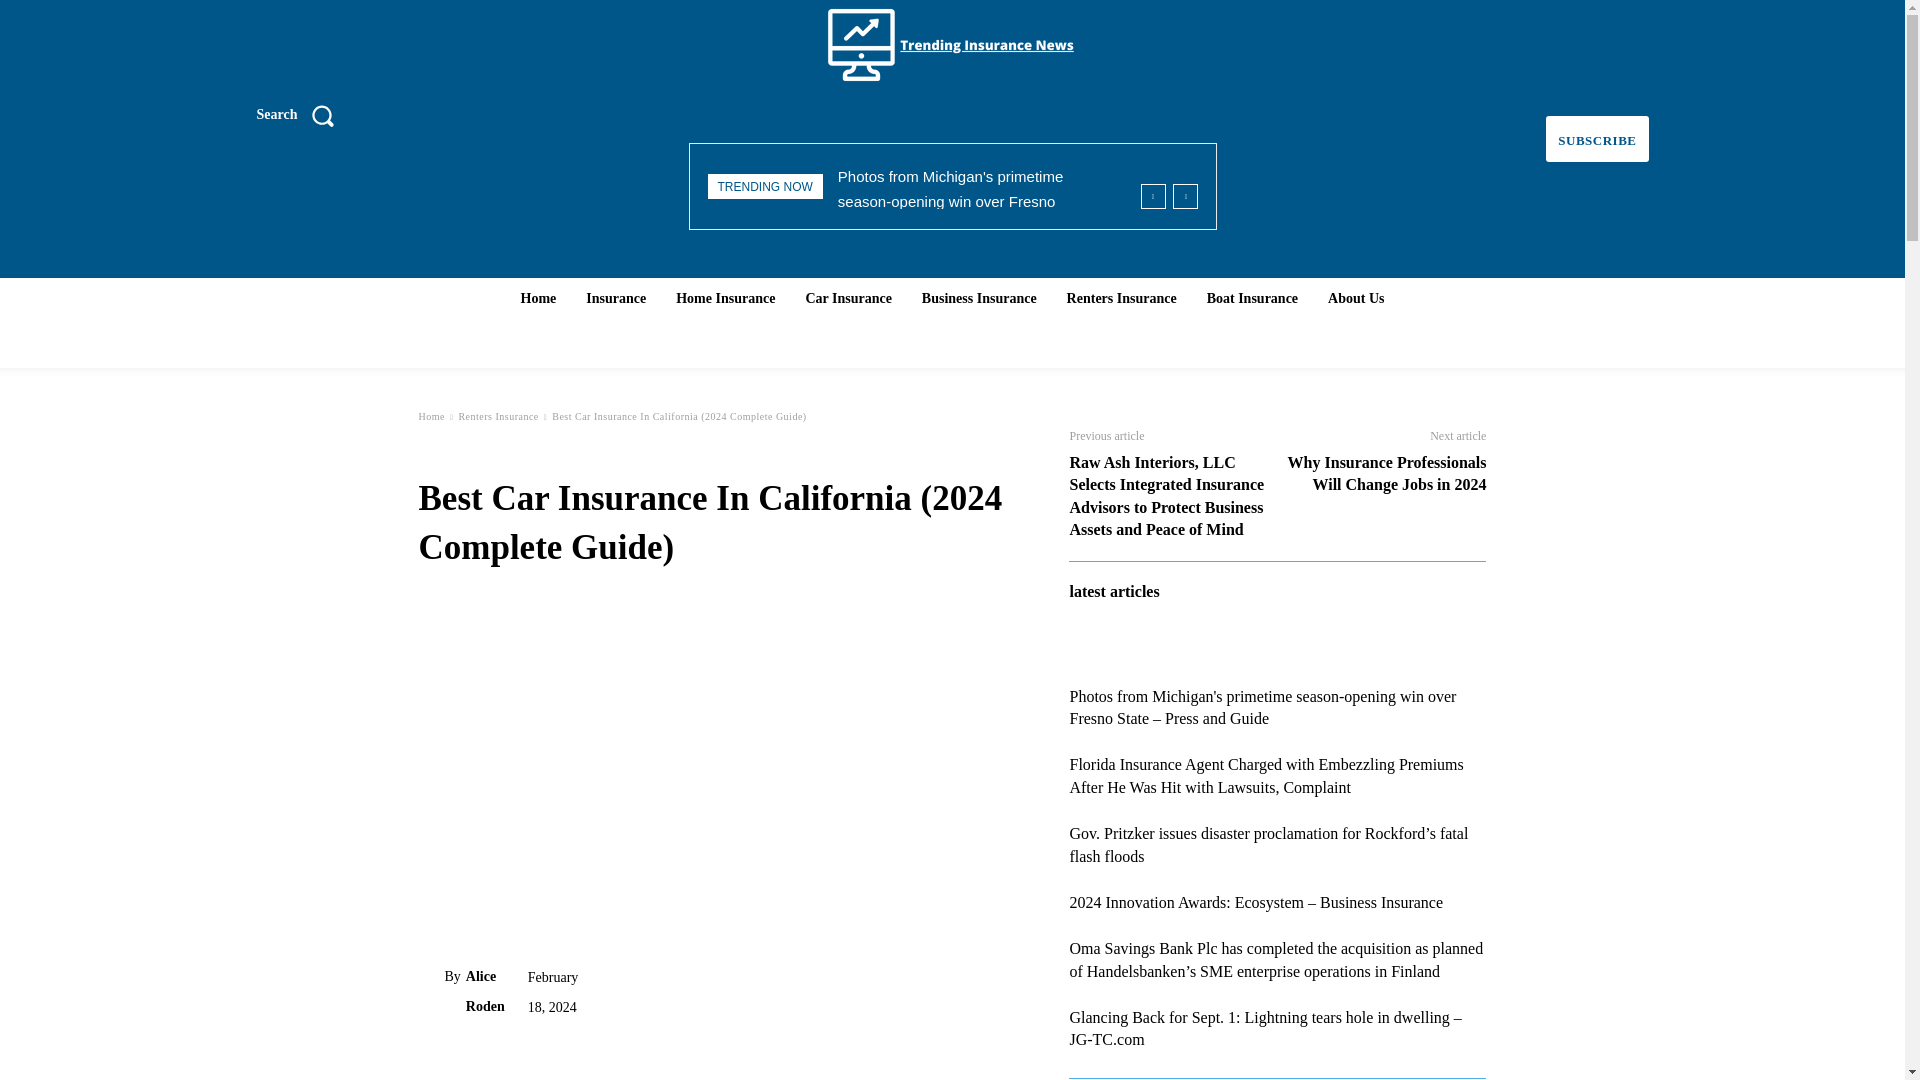  I want to click on Home, so click(538, 298).